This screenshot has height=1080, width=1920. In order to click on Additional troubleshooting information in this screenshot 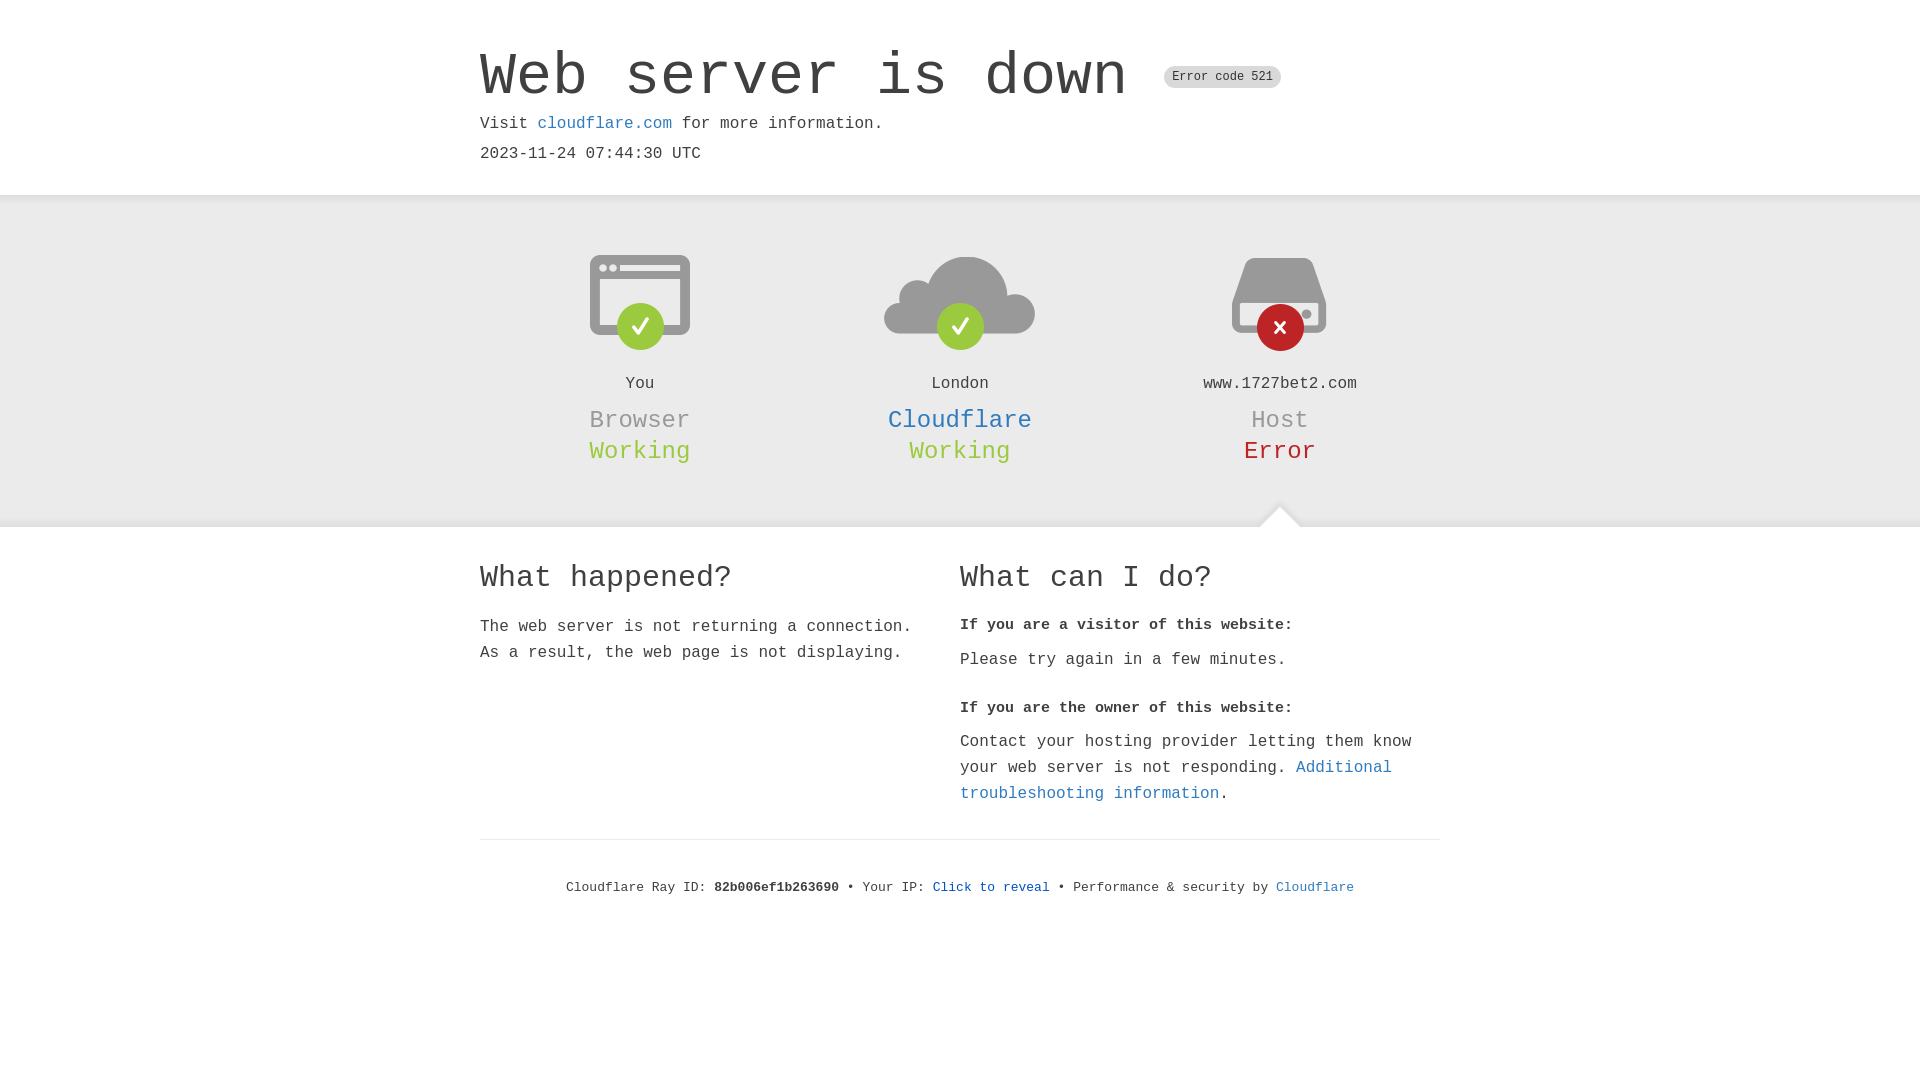, I will do `click(1176, 780)`.